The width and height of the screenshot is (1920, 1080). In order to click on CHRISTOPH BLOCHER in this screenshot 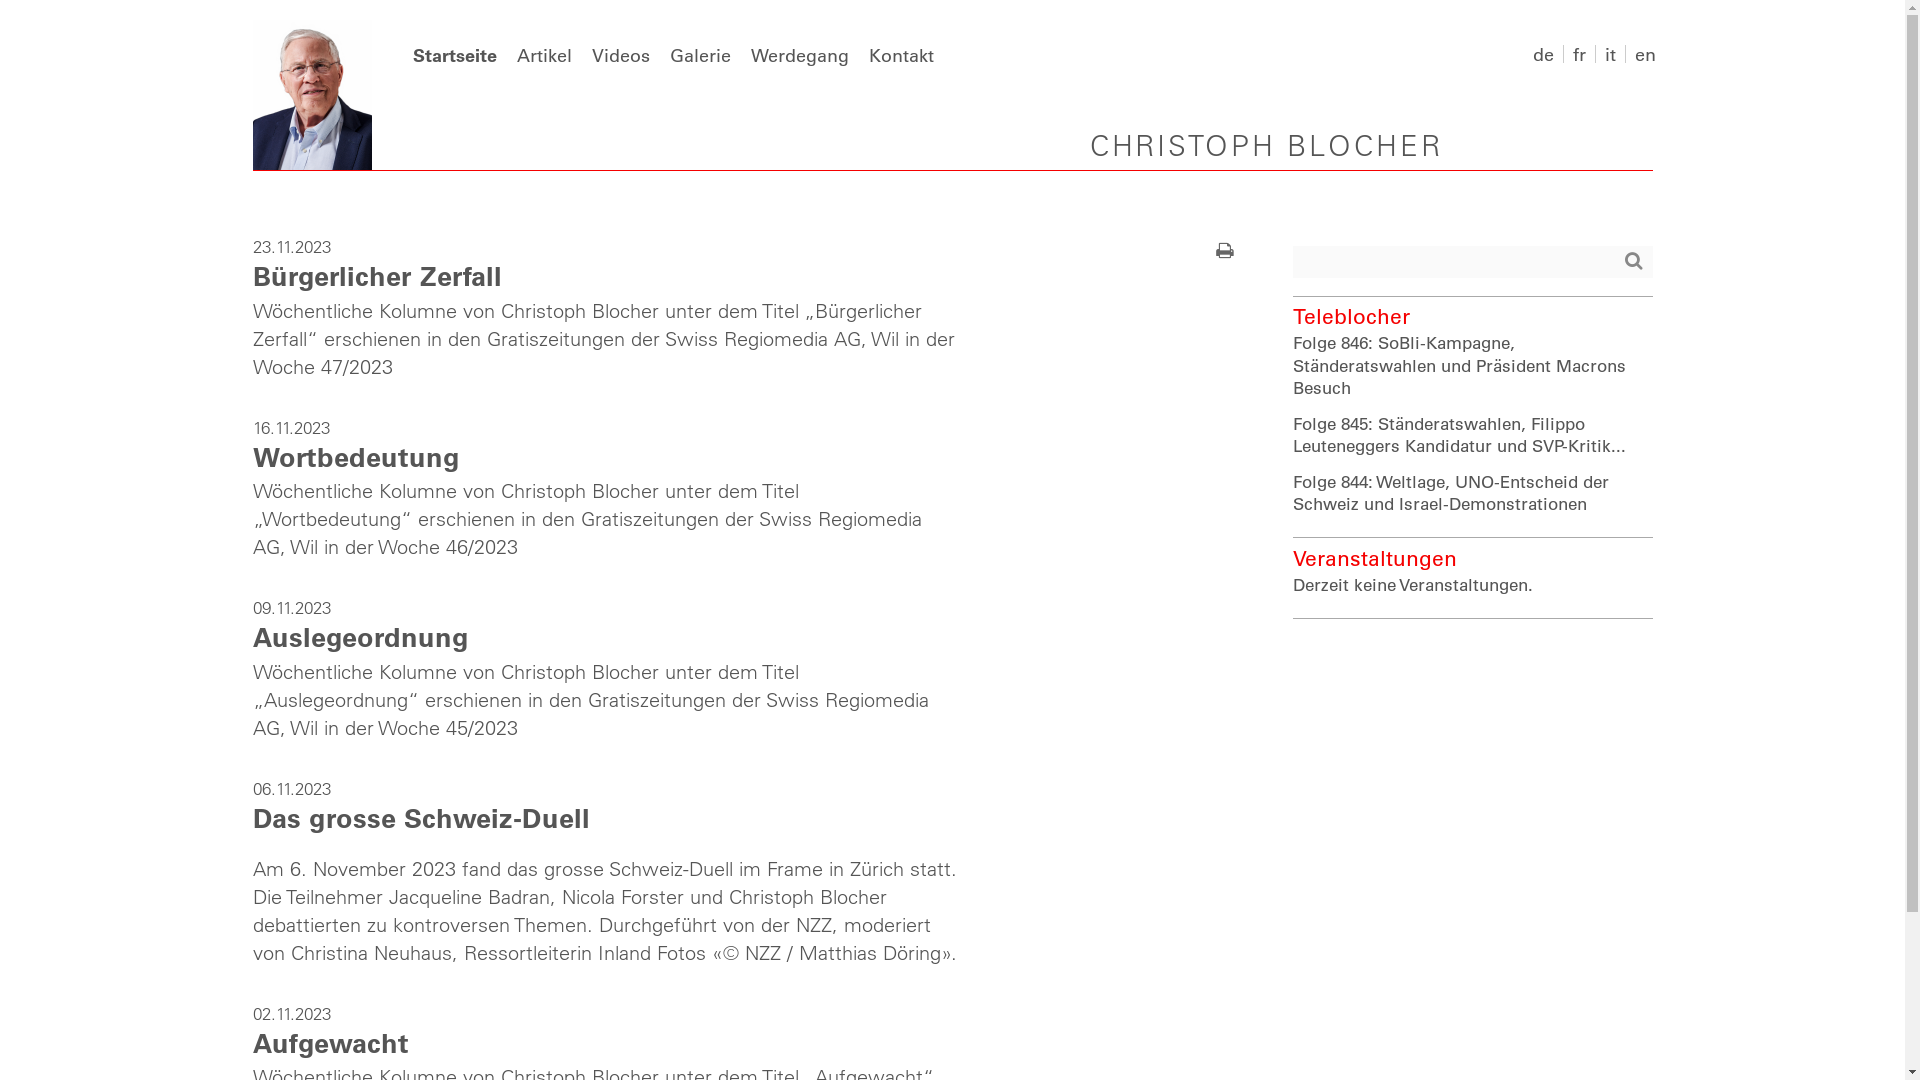, I will do `click(1266, 148)`.